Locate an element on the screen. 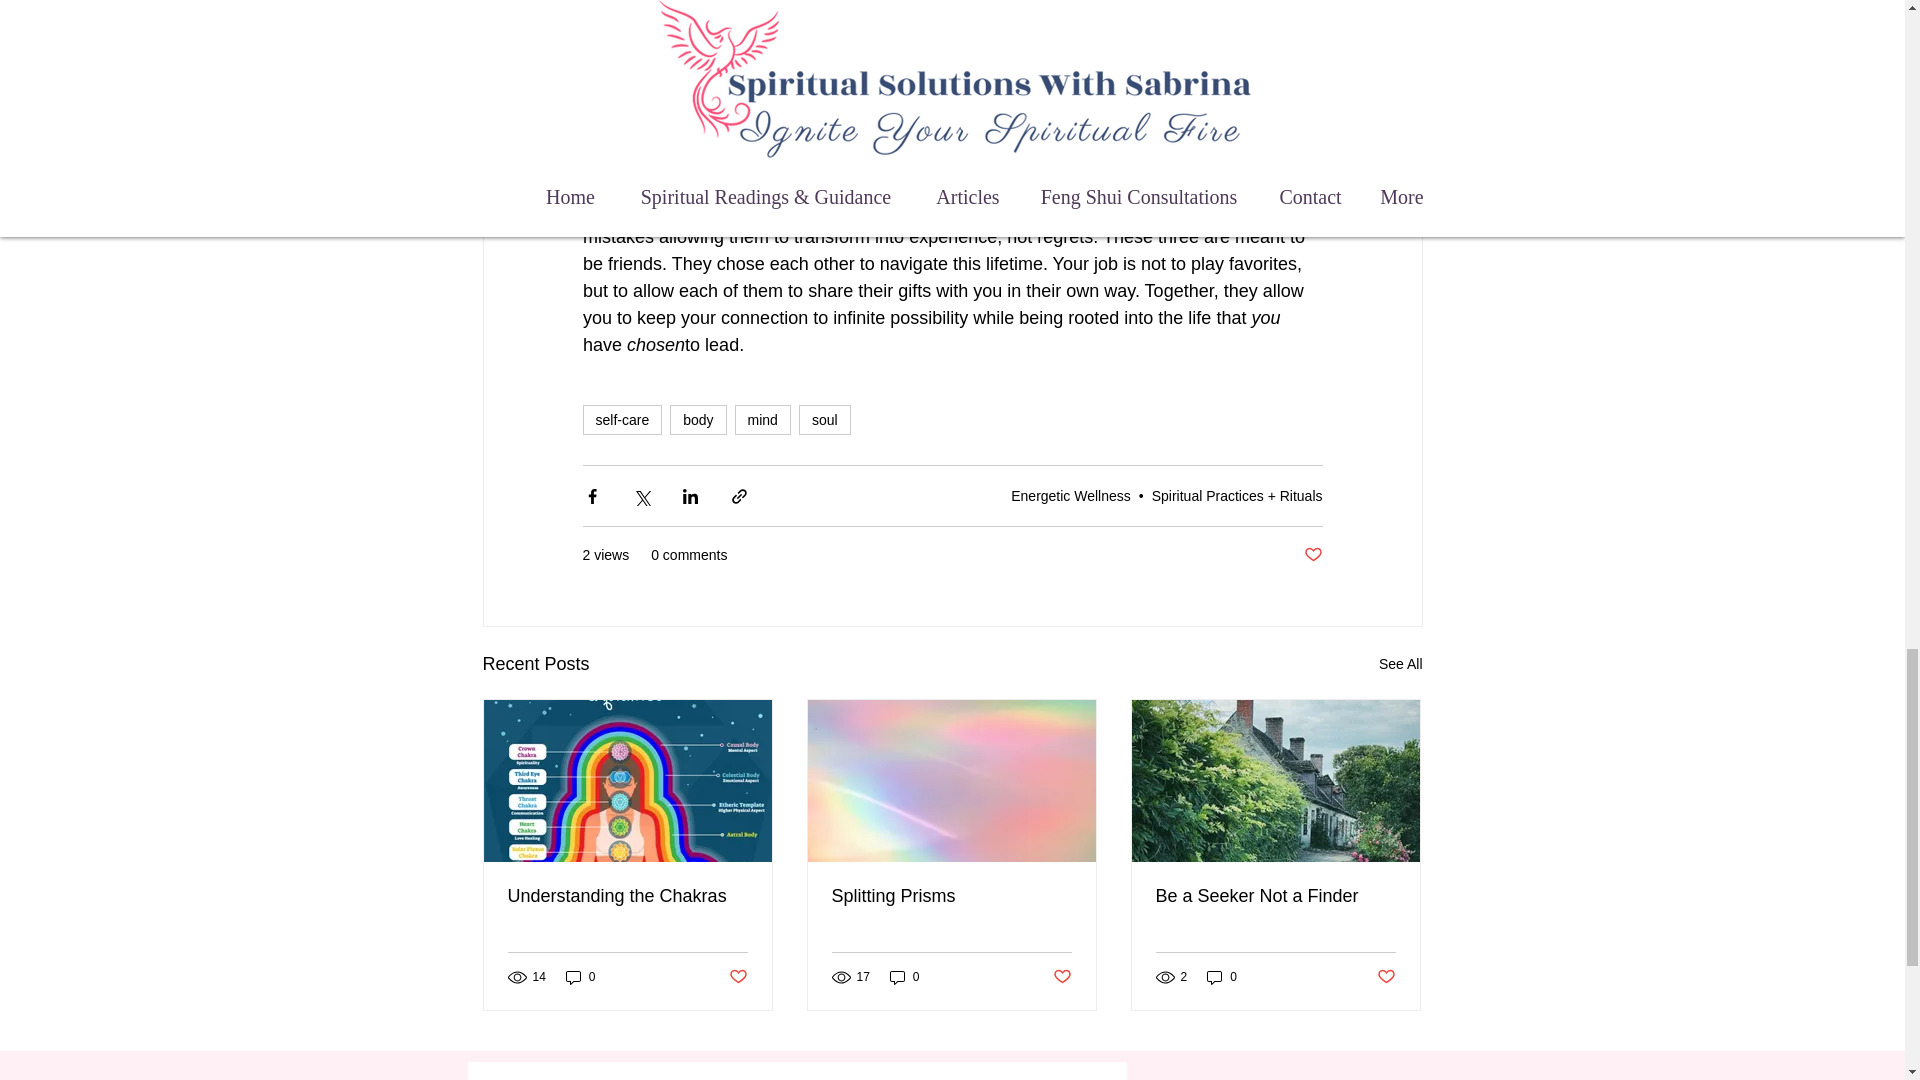  mind is located at coordinates (763, 420).